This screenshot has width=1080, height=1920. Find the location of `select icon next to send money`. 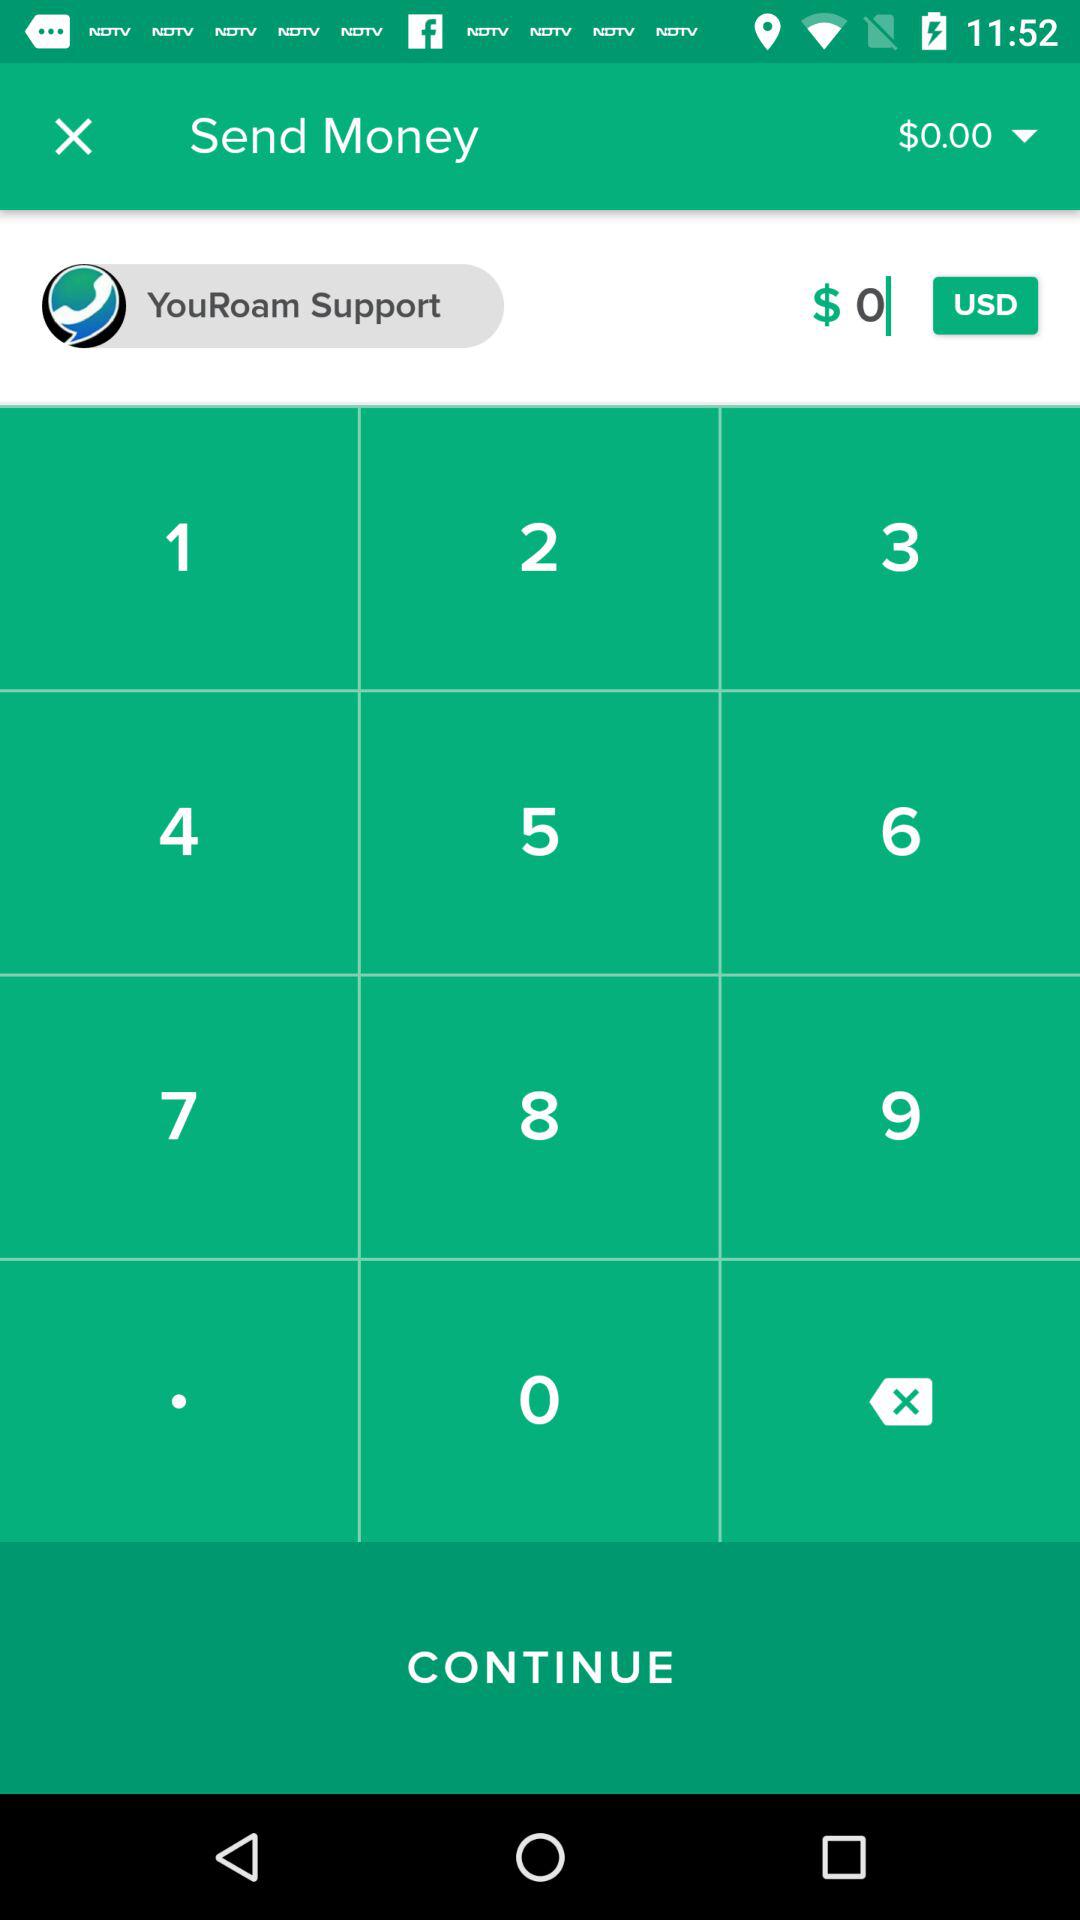

select icon next to send money is located at coordinates (73, 136).